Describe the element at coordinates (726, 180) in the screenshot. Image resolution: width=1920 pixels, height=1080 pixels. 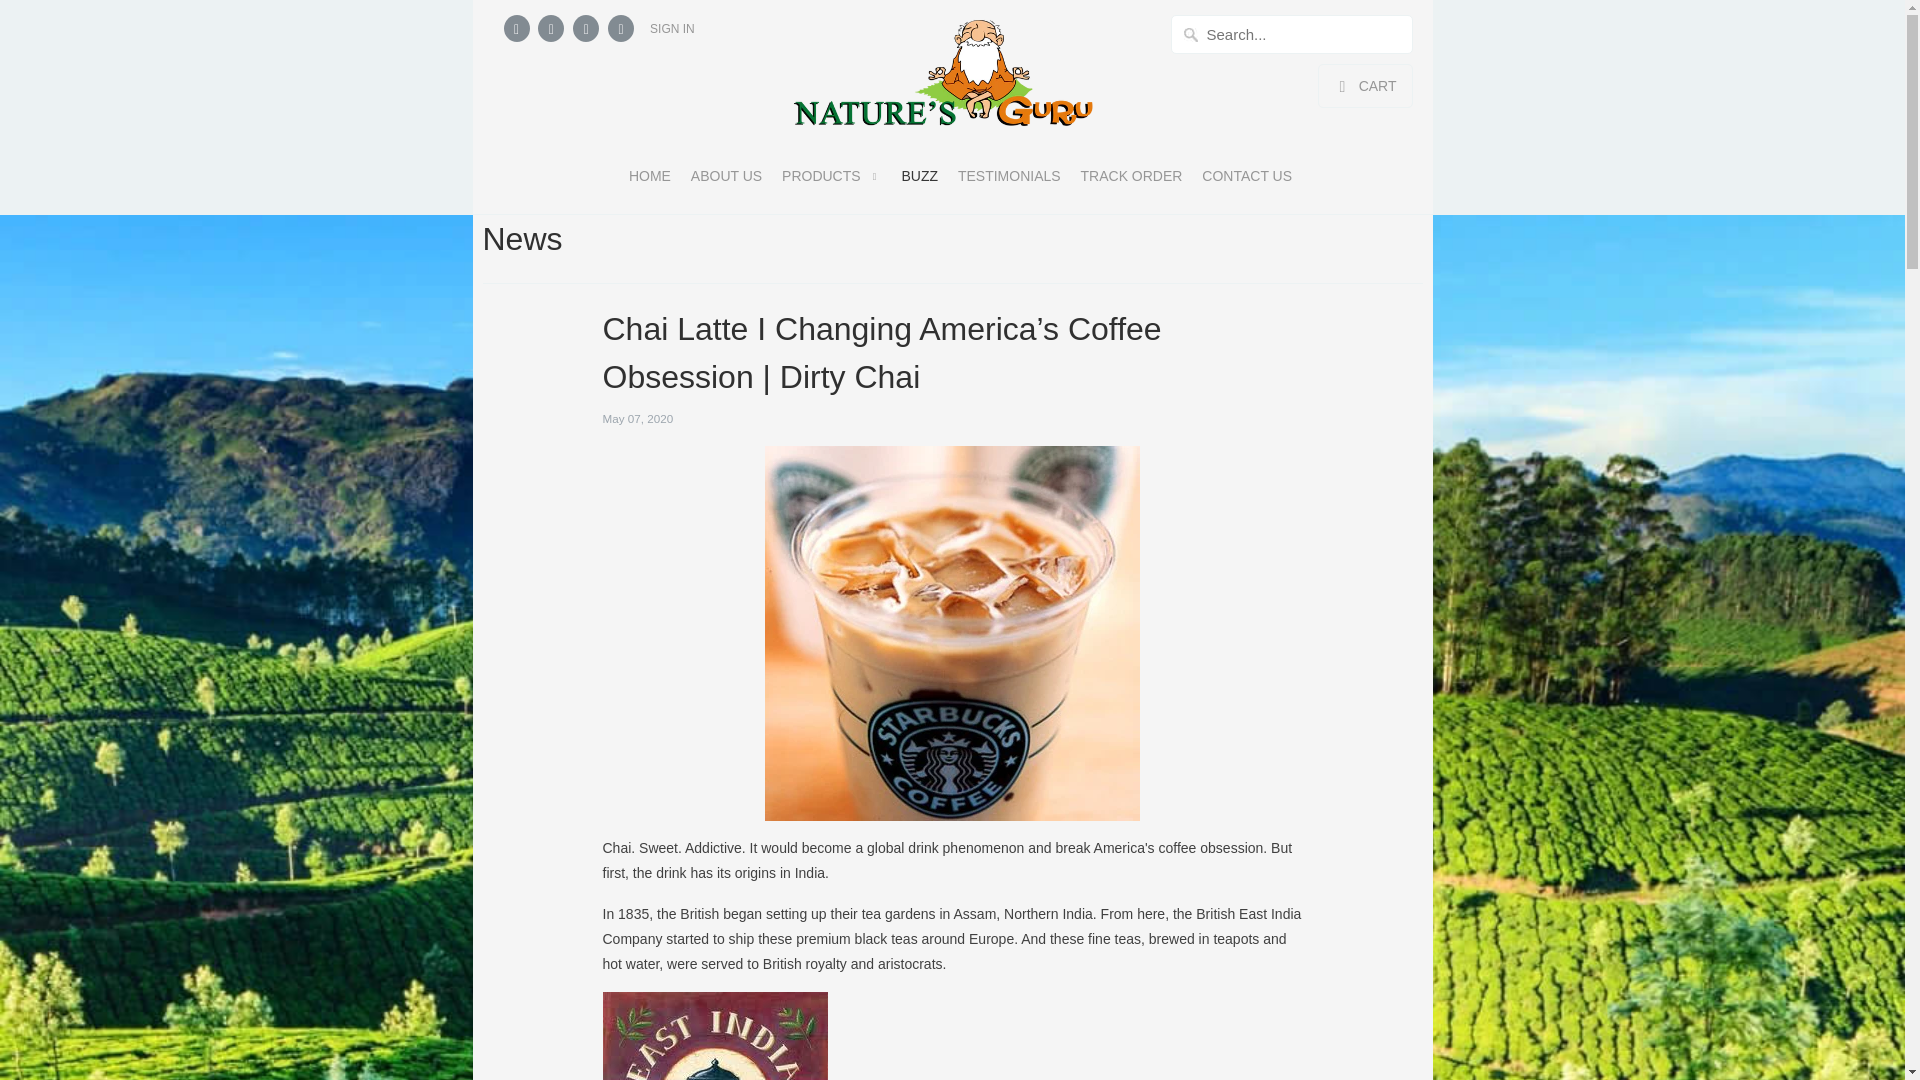
I see `ABOUT US` at that location.